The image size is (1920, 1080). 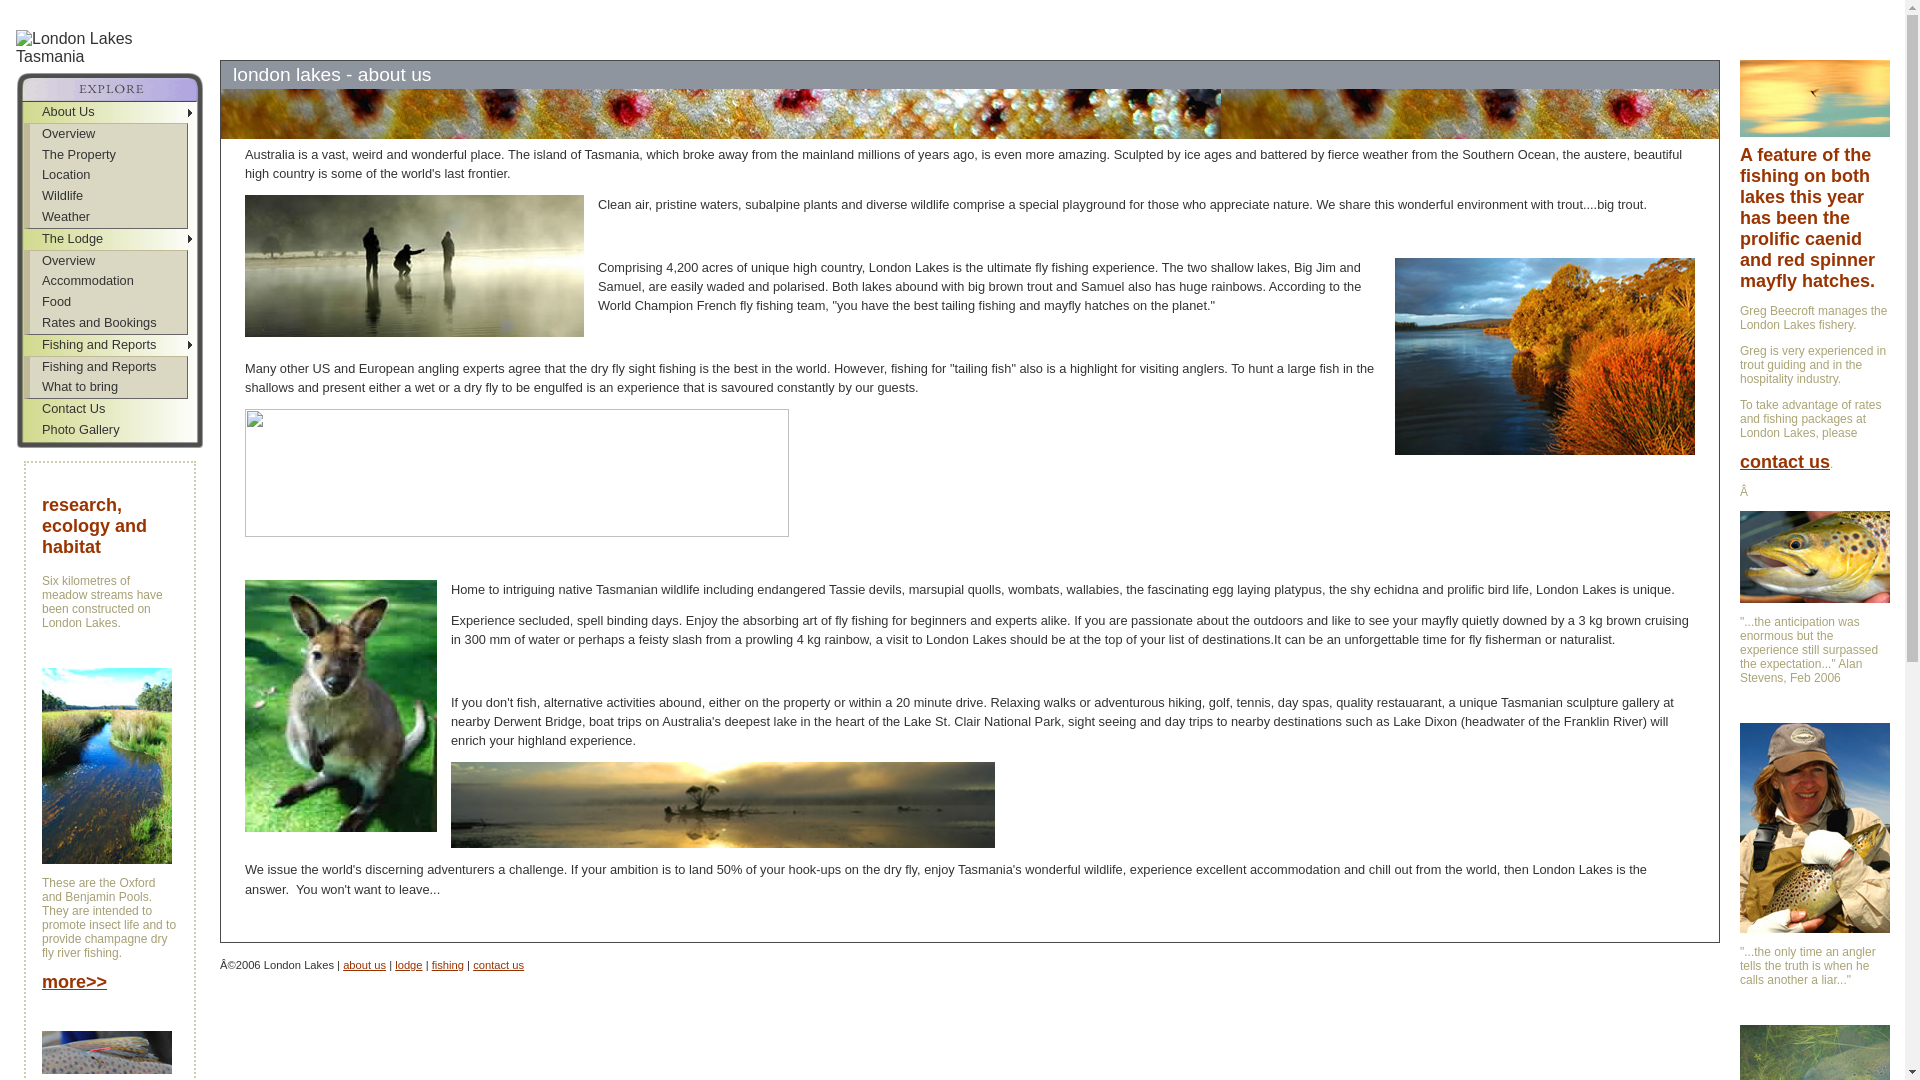 What do you see at coordinates (110, 346) in the screenshot?
I see `Fishing and Reports` at bounding box center [110, 346].